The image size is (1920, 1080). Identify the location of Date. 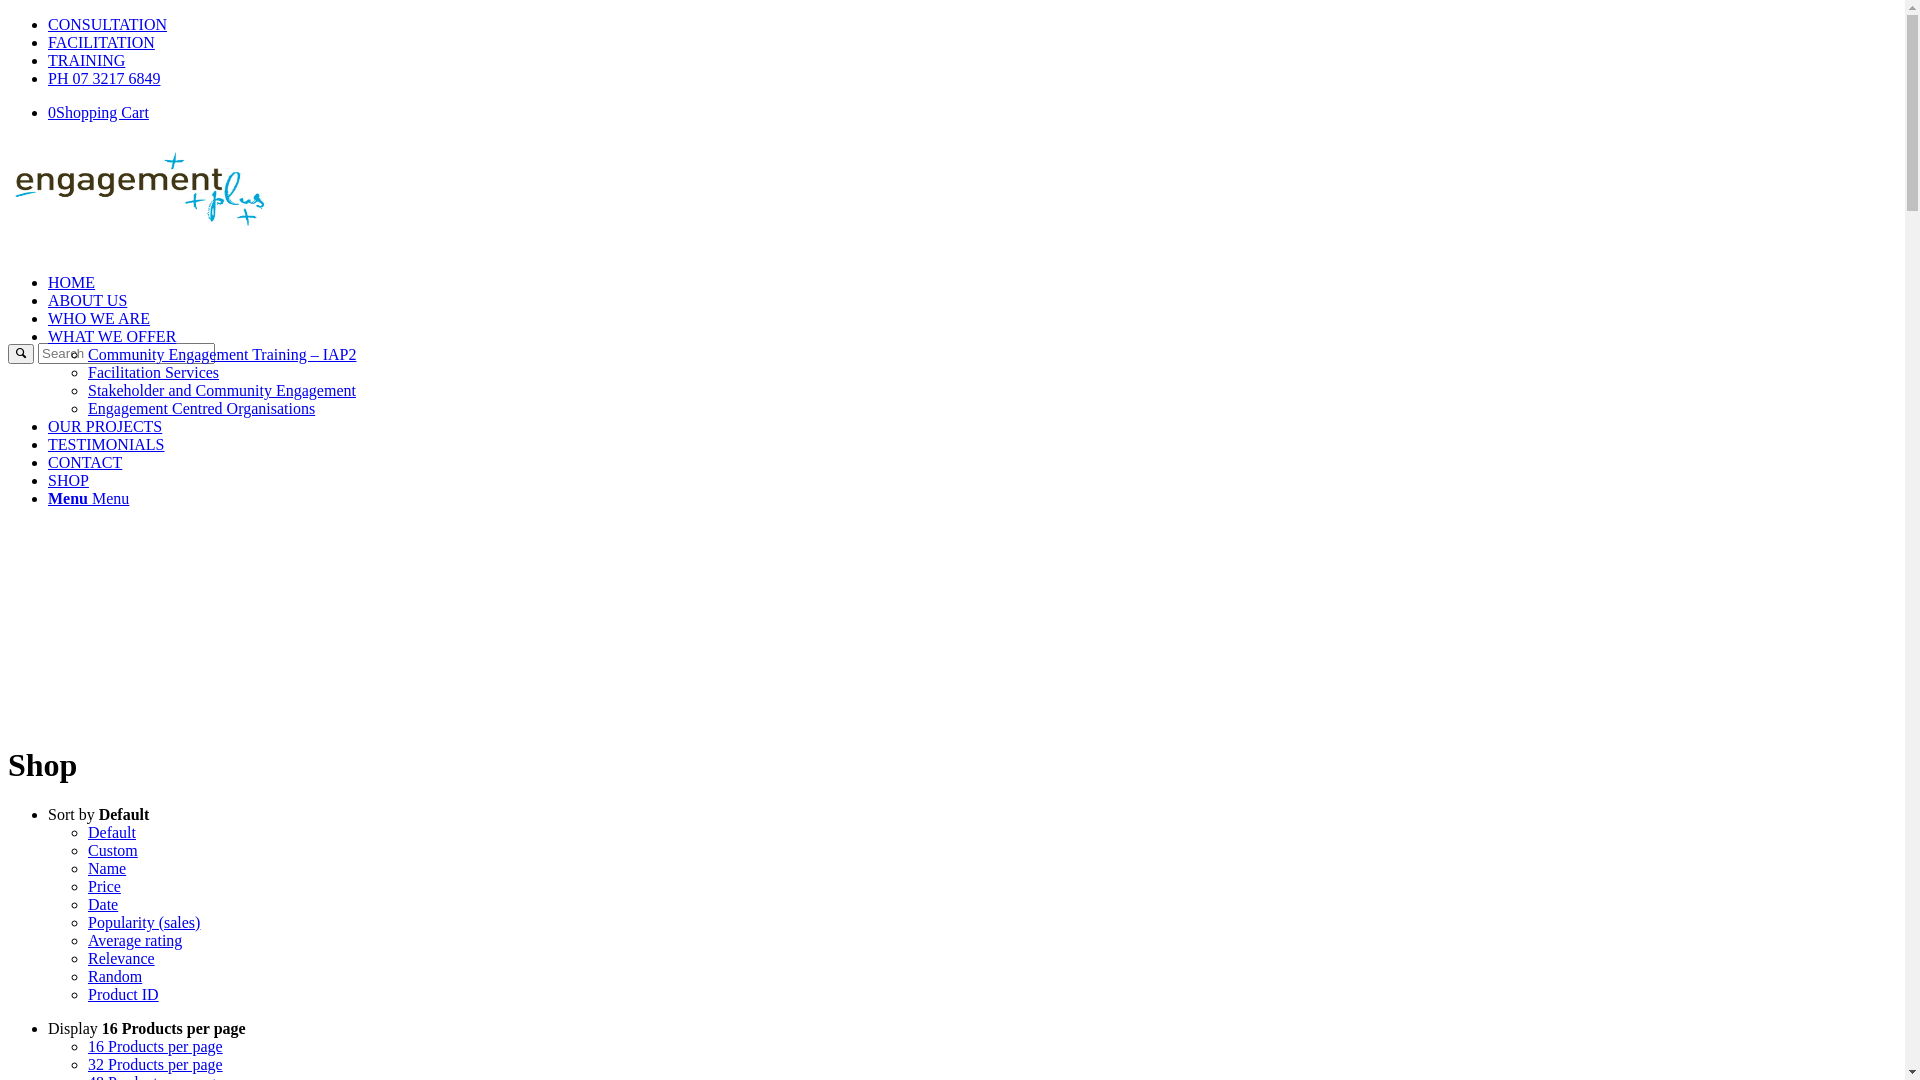
(103, 904).